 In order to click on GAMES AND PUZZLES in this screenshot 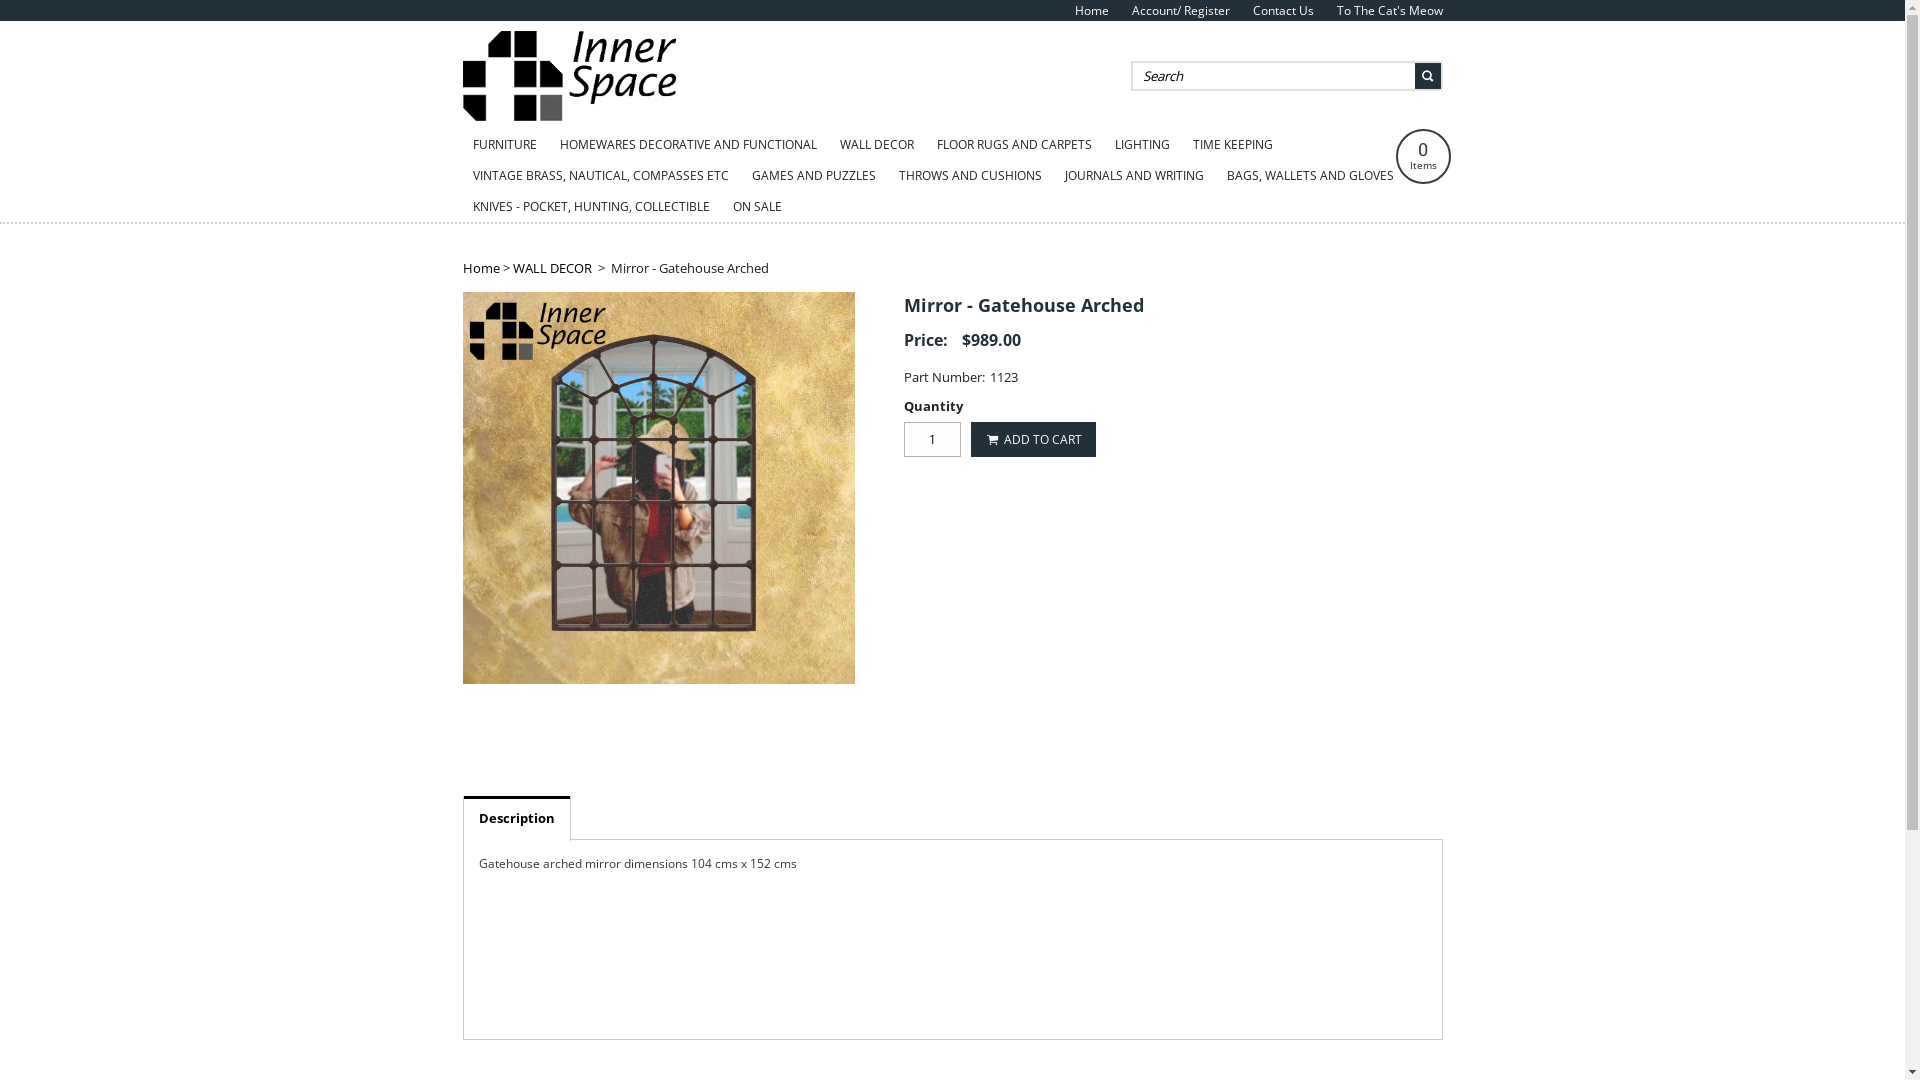, I will do `click(814, 176)`.